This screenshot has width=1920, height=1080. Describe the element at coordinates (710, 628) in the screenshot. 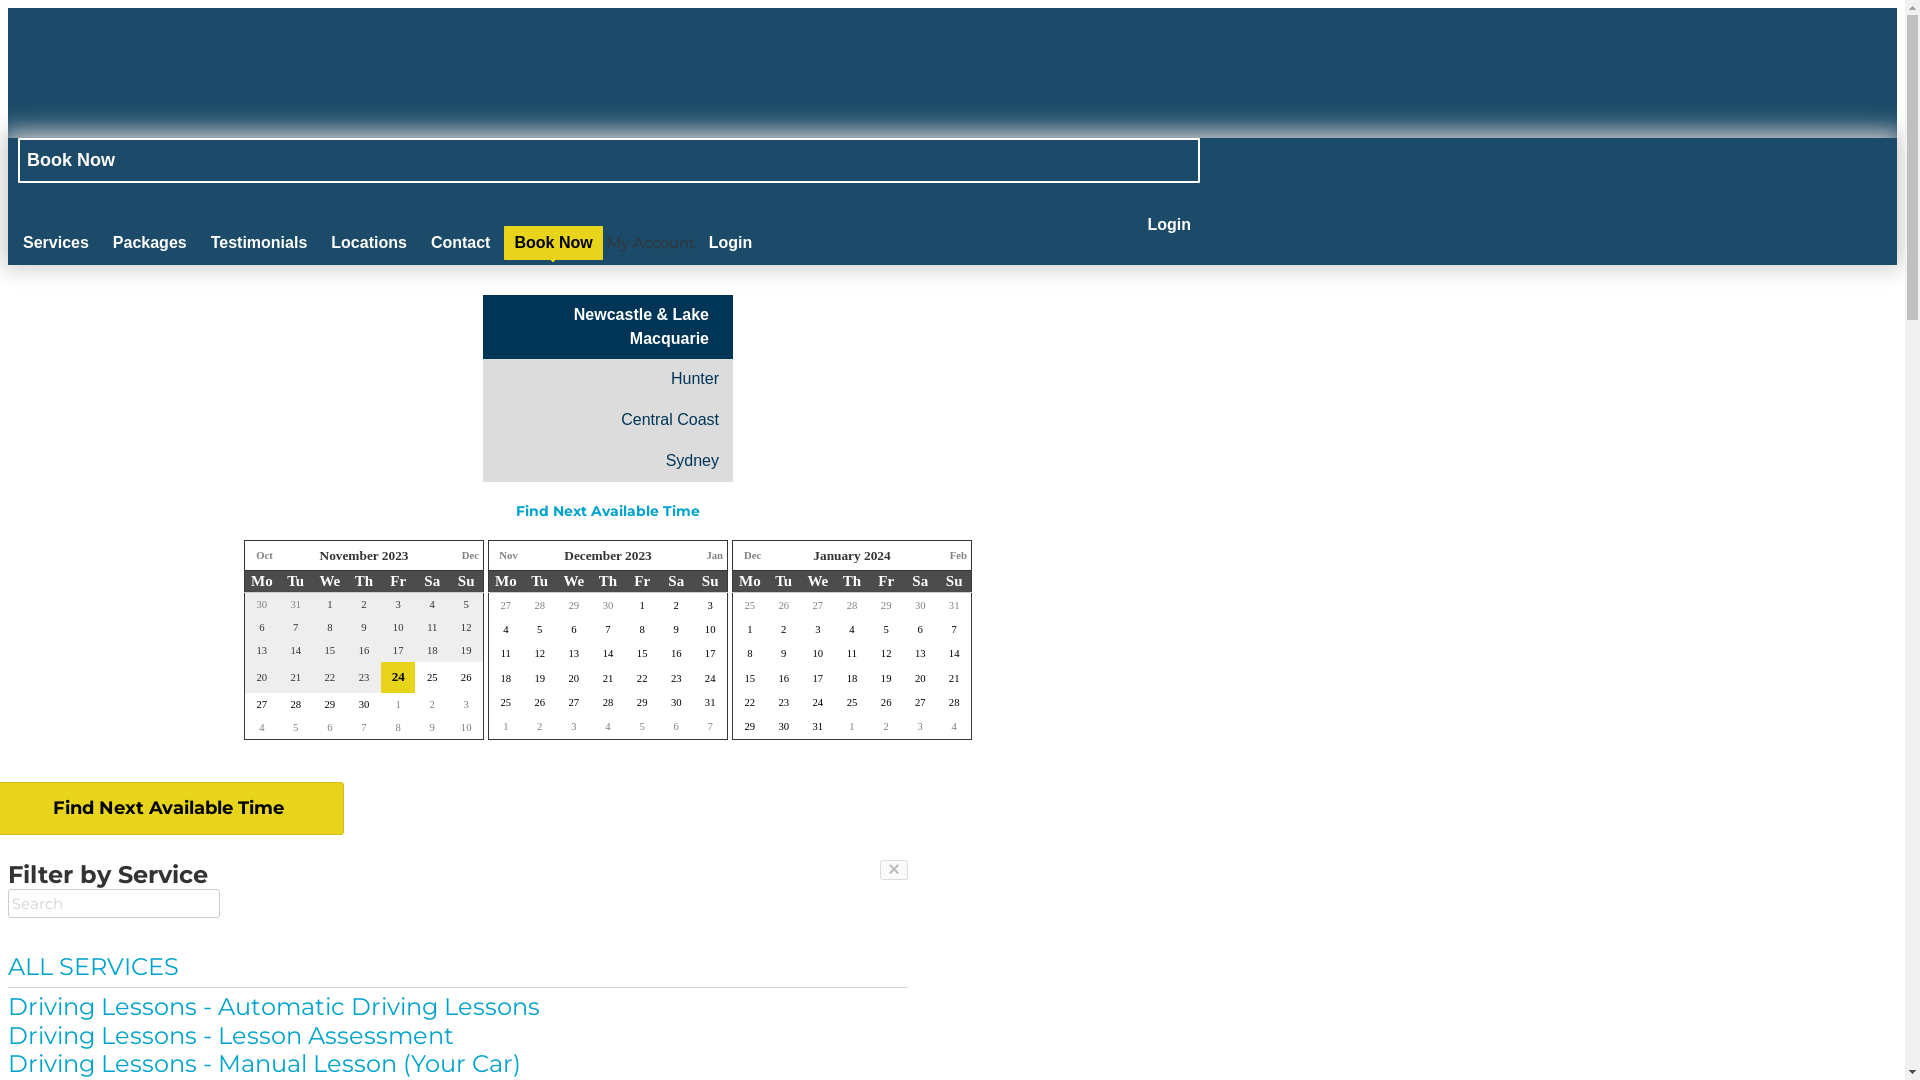

I see `10` at that location.